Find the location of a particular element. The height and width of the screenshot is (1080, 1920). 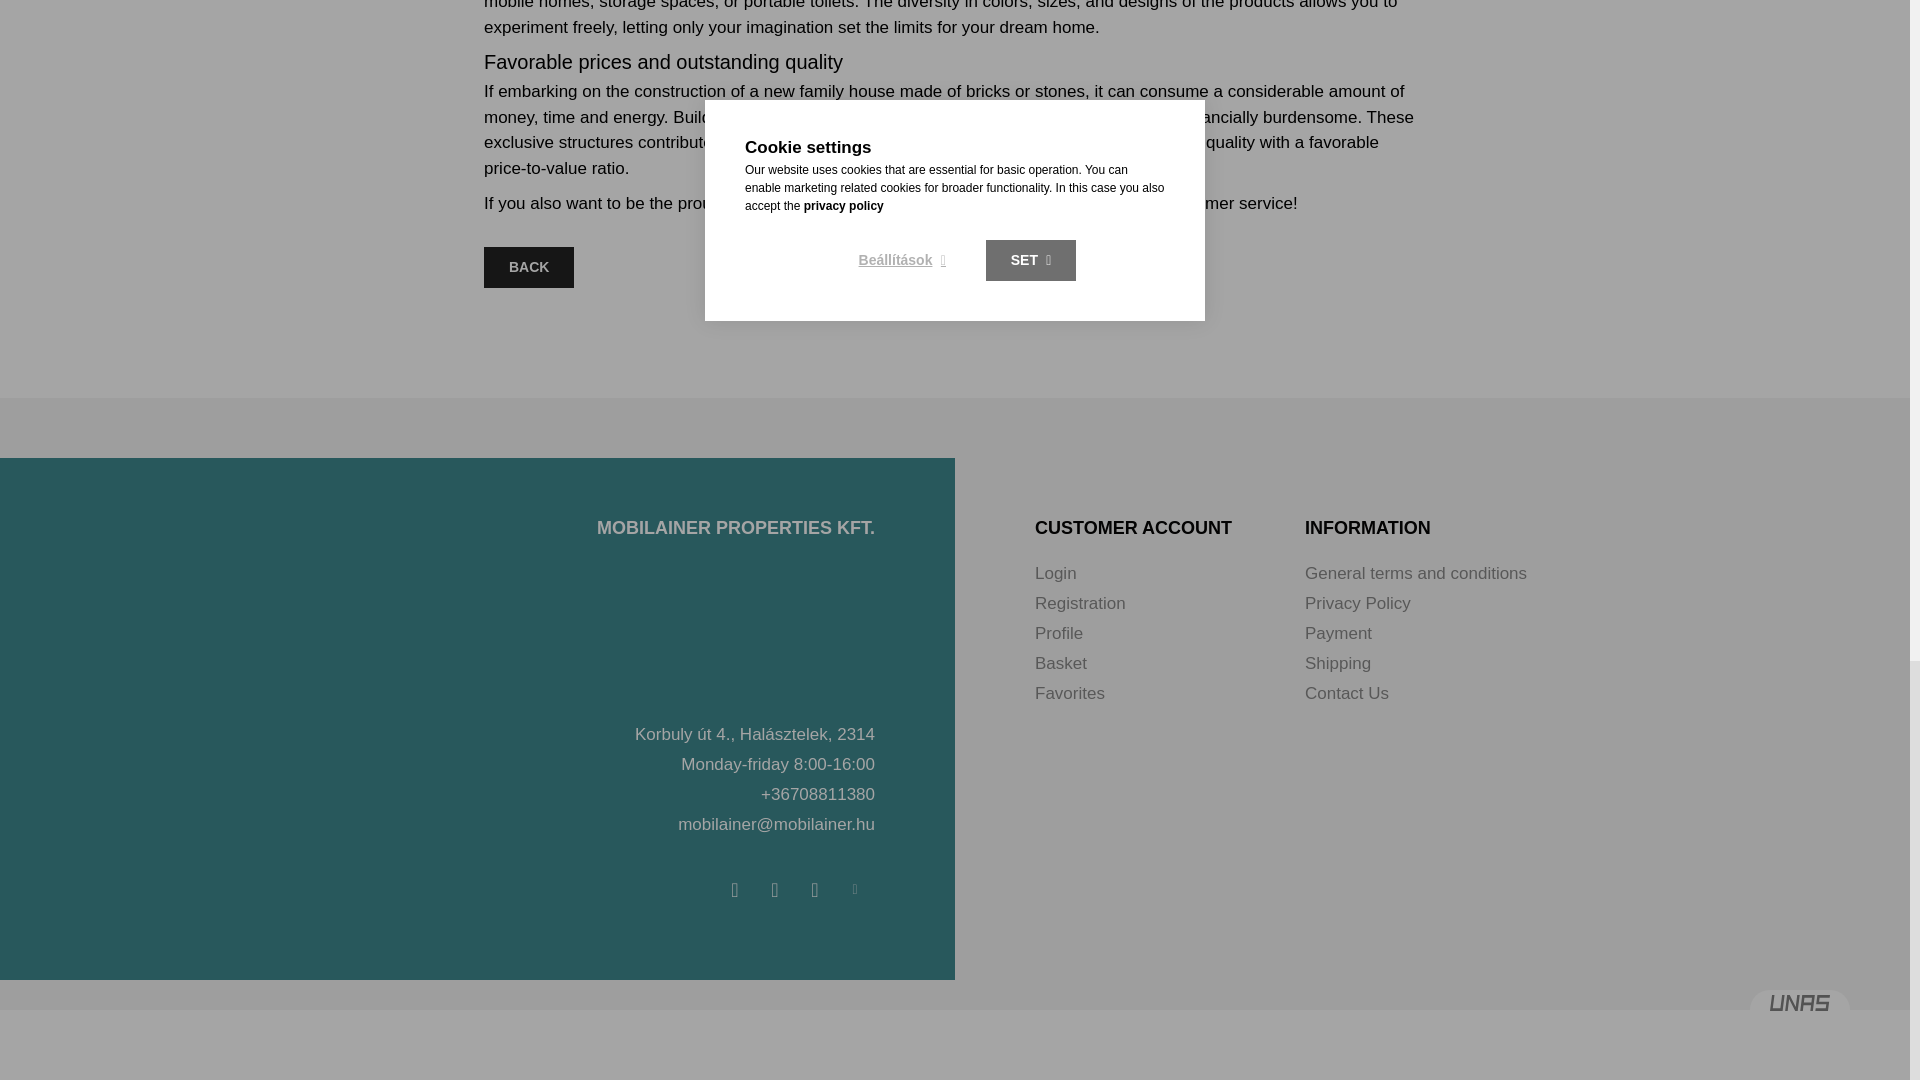

WebShop System is located at coordinates (1800, 1010).